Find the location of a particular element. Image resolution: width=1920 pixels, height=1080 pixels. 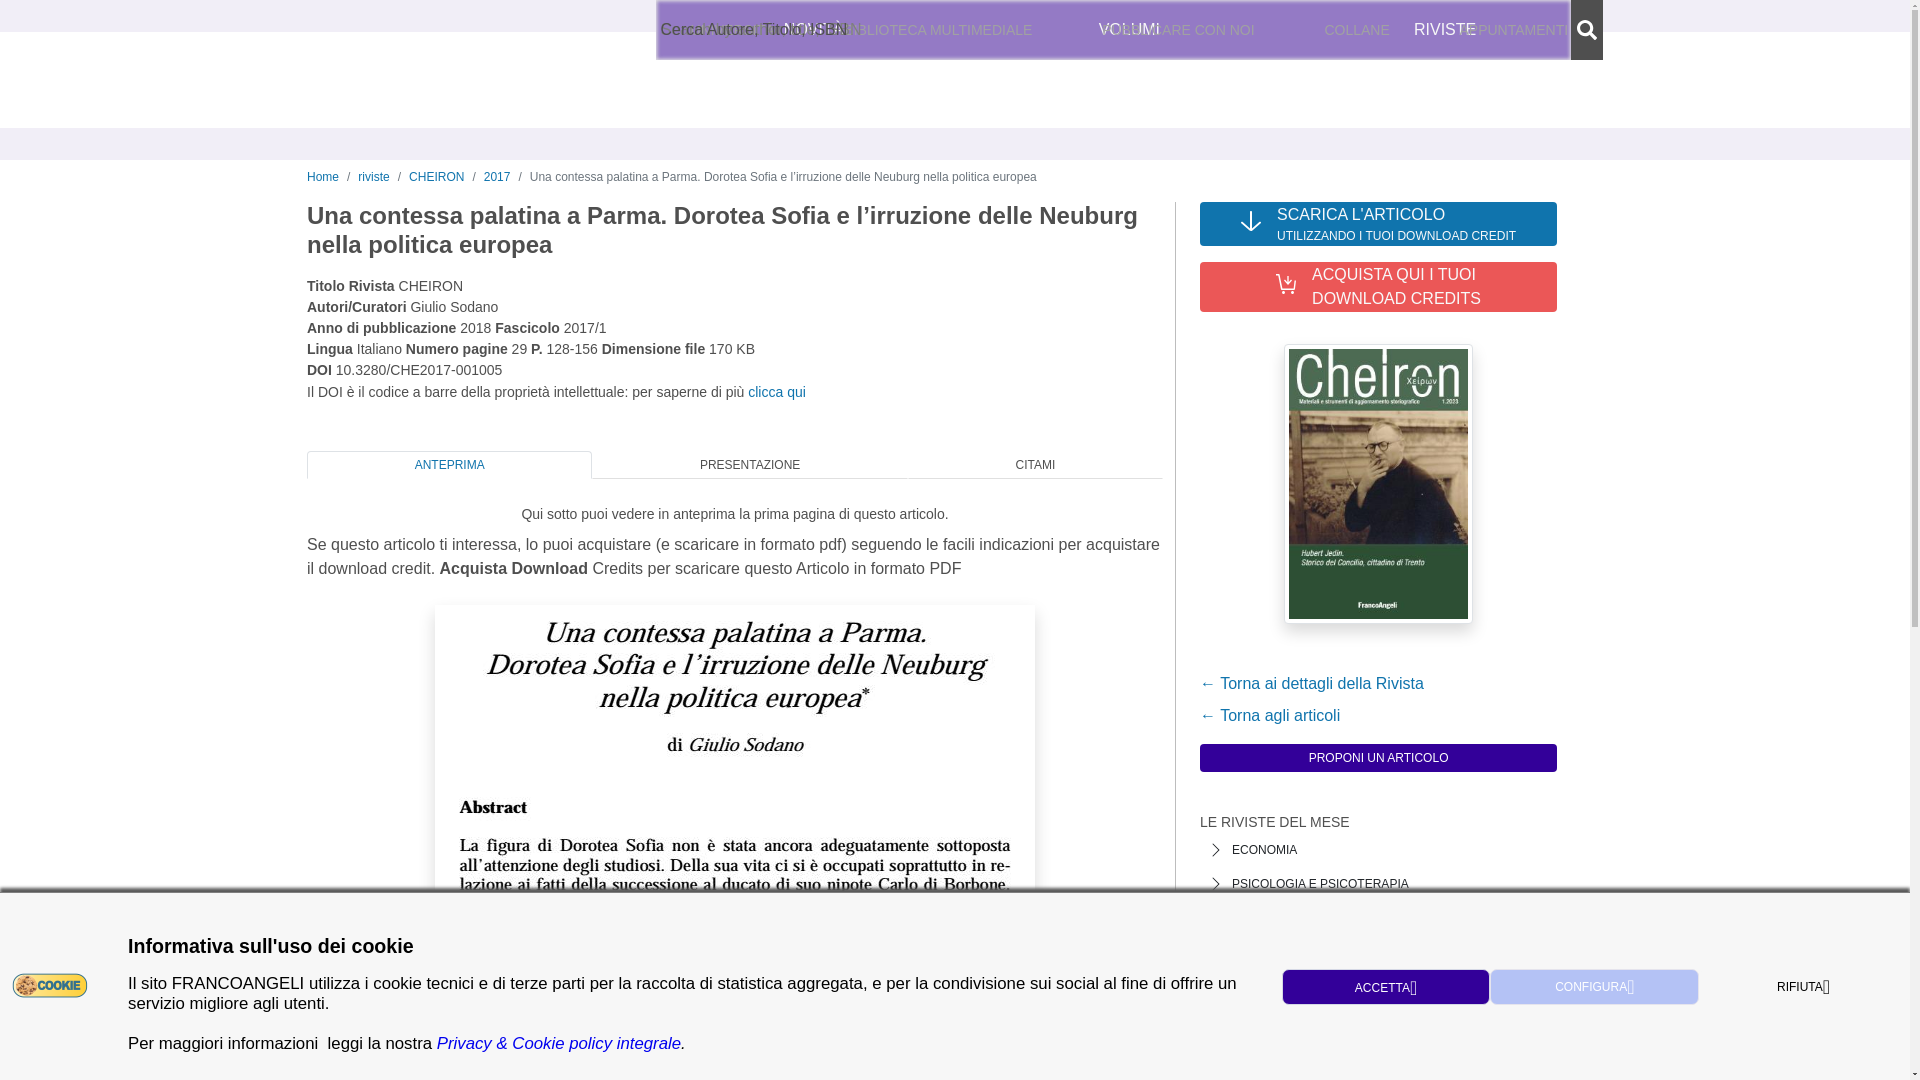

CookieMan BY ML informatica is located at coordinates (50, 984).